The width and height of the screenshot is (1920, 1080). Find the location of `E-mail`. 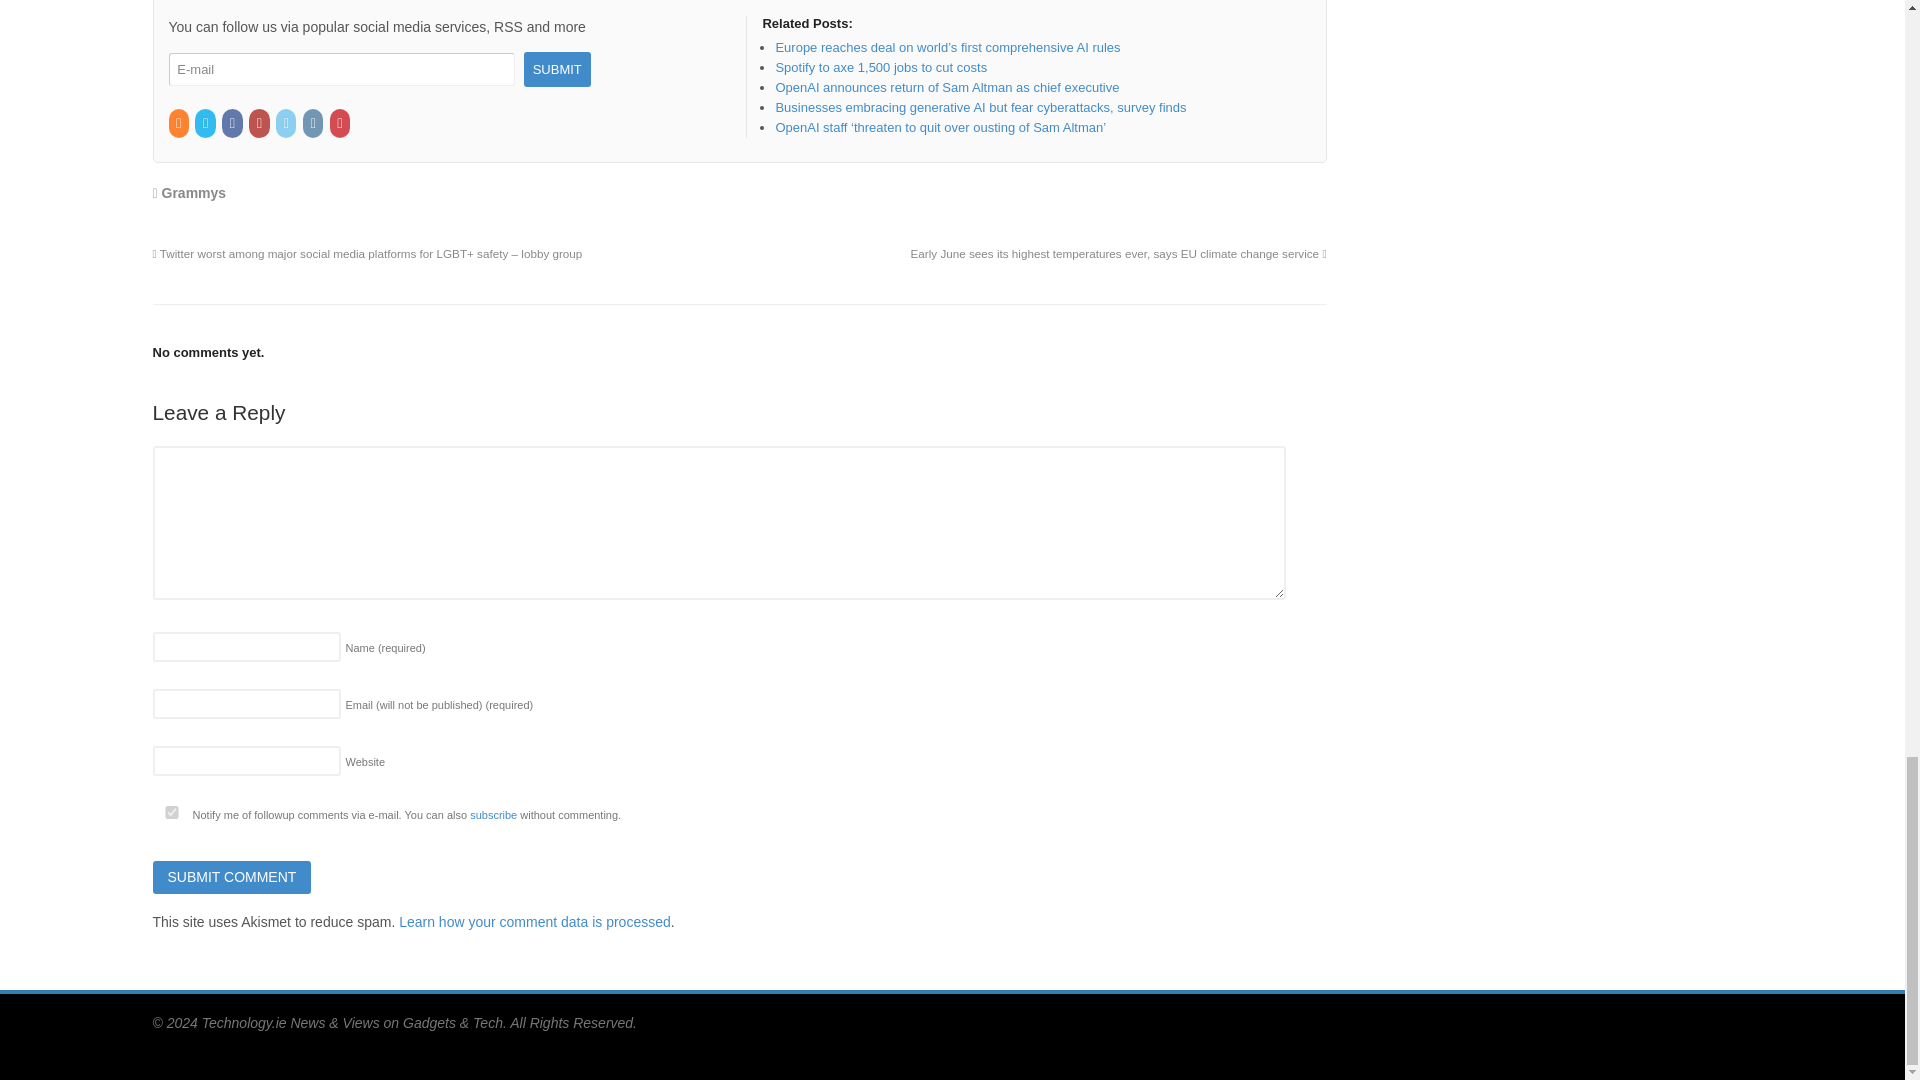

E-mail is located at coordinates (341, 69).